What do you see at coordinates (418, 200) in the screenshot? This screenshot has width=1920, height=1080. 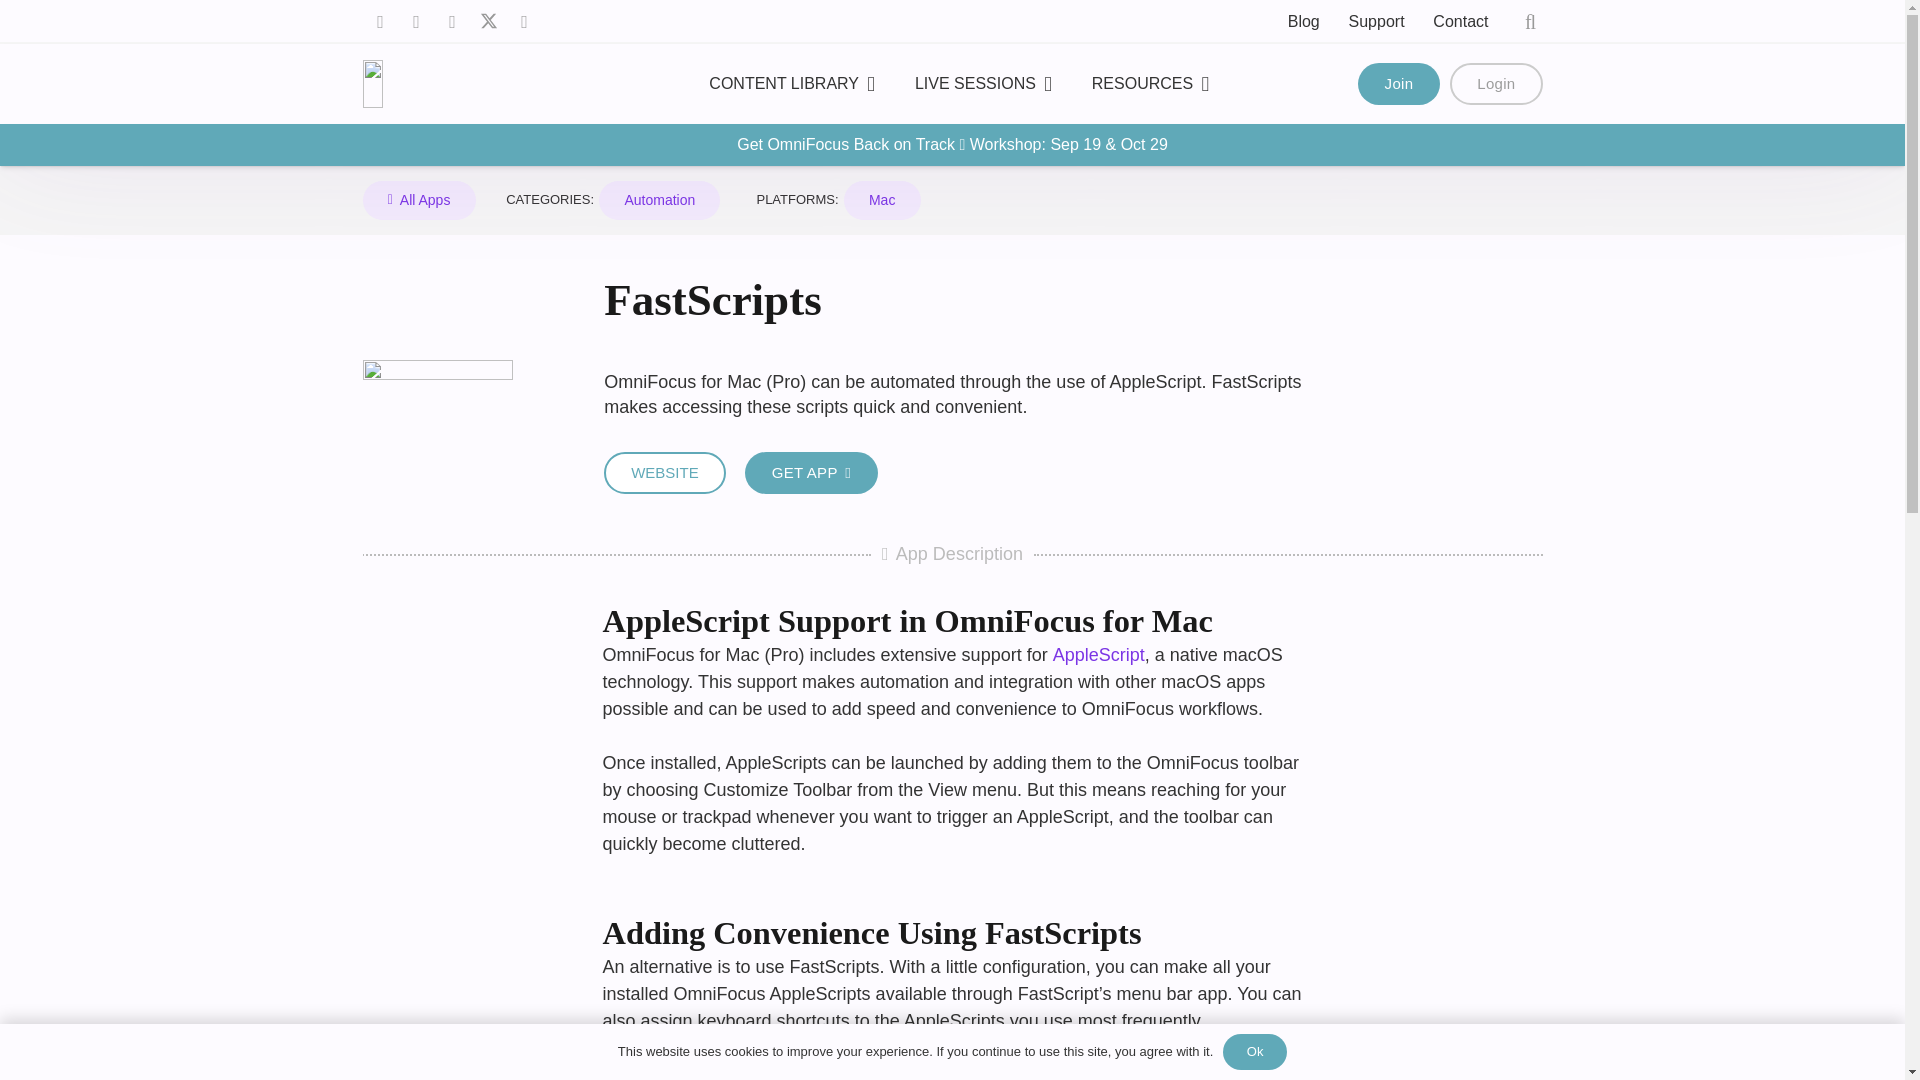 I see `All Apps` at bounding box center [418, 200].